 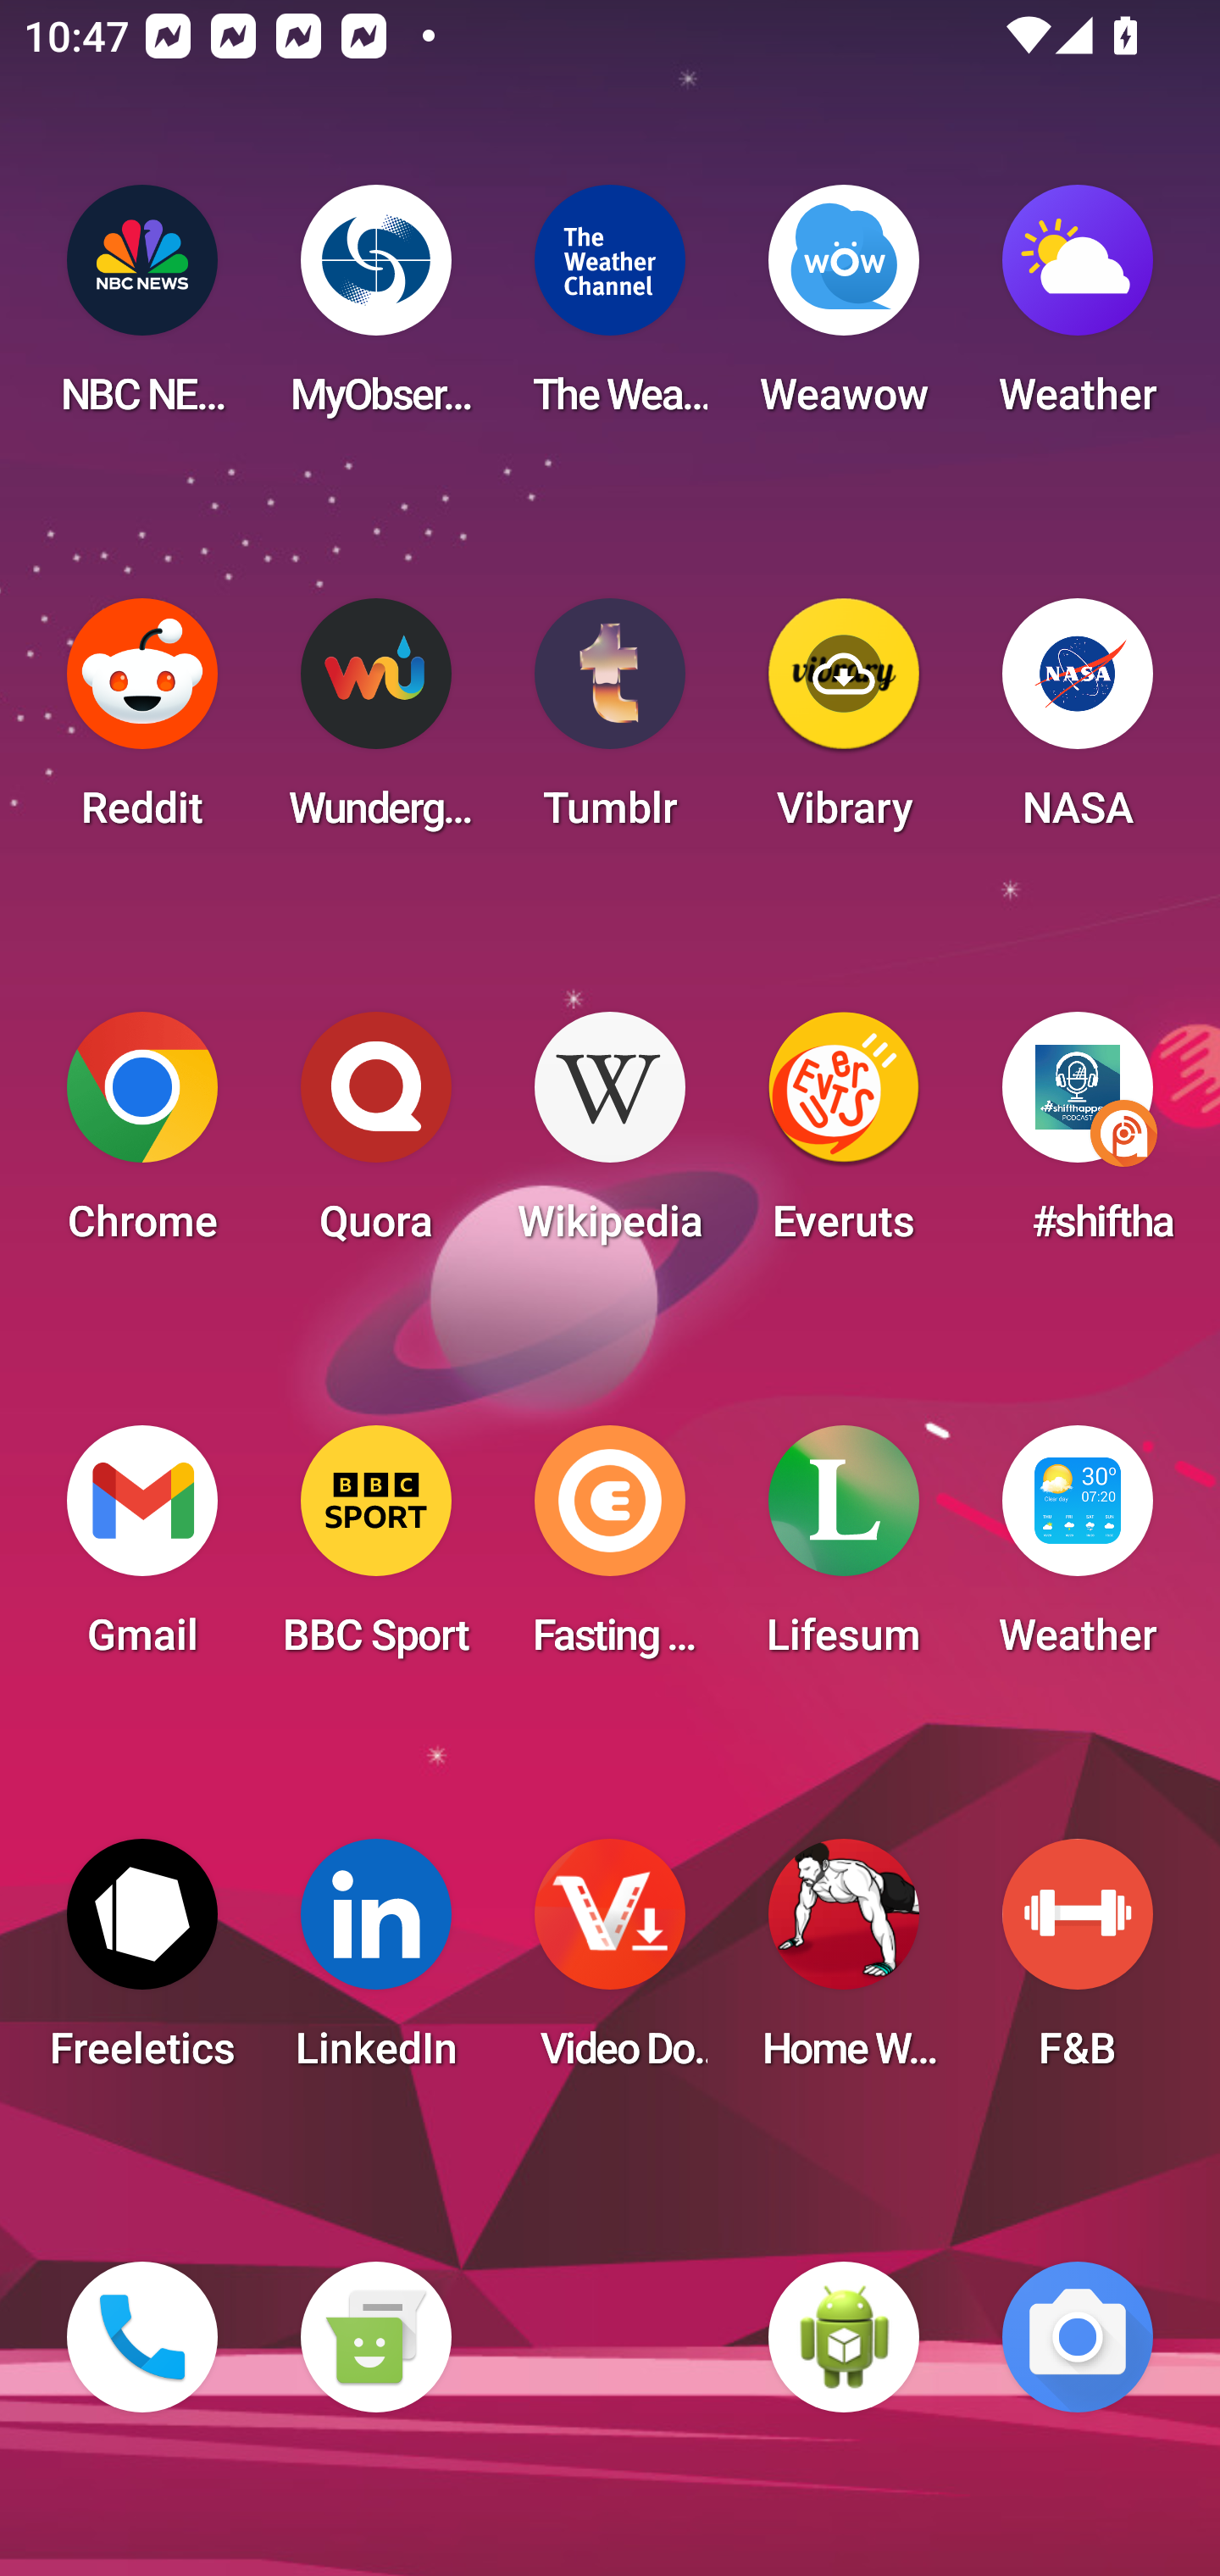 What do you see at coordinates (1078, 724) in the screenshot?
I see `NASA` at bounding box center [1078, 724].